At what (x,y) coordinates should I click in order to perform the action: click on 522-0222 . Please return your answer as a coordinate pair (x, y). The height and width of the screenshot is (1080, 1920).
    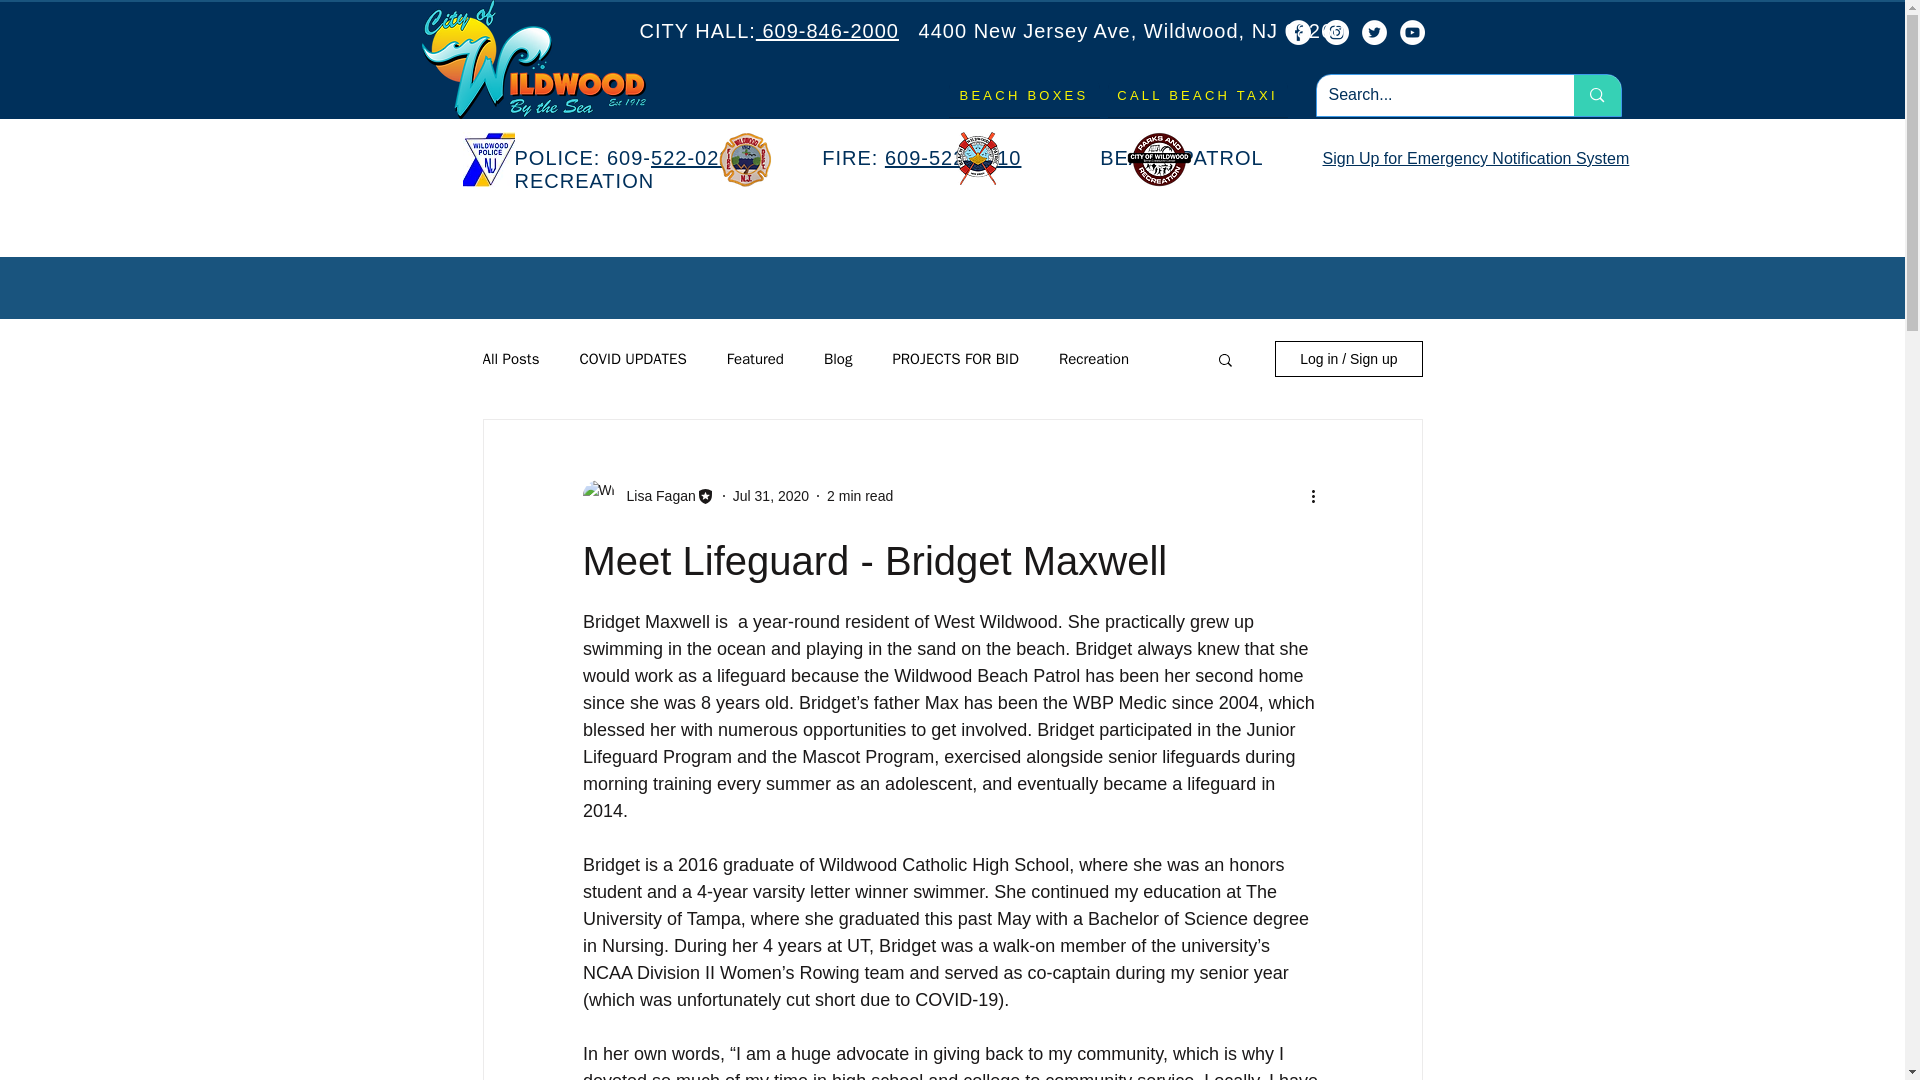
    Looking at the image, I should click on (700, 157).